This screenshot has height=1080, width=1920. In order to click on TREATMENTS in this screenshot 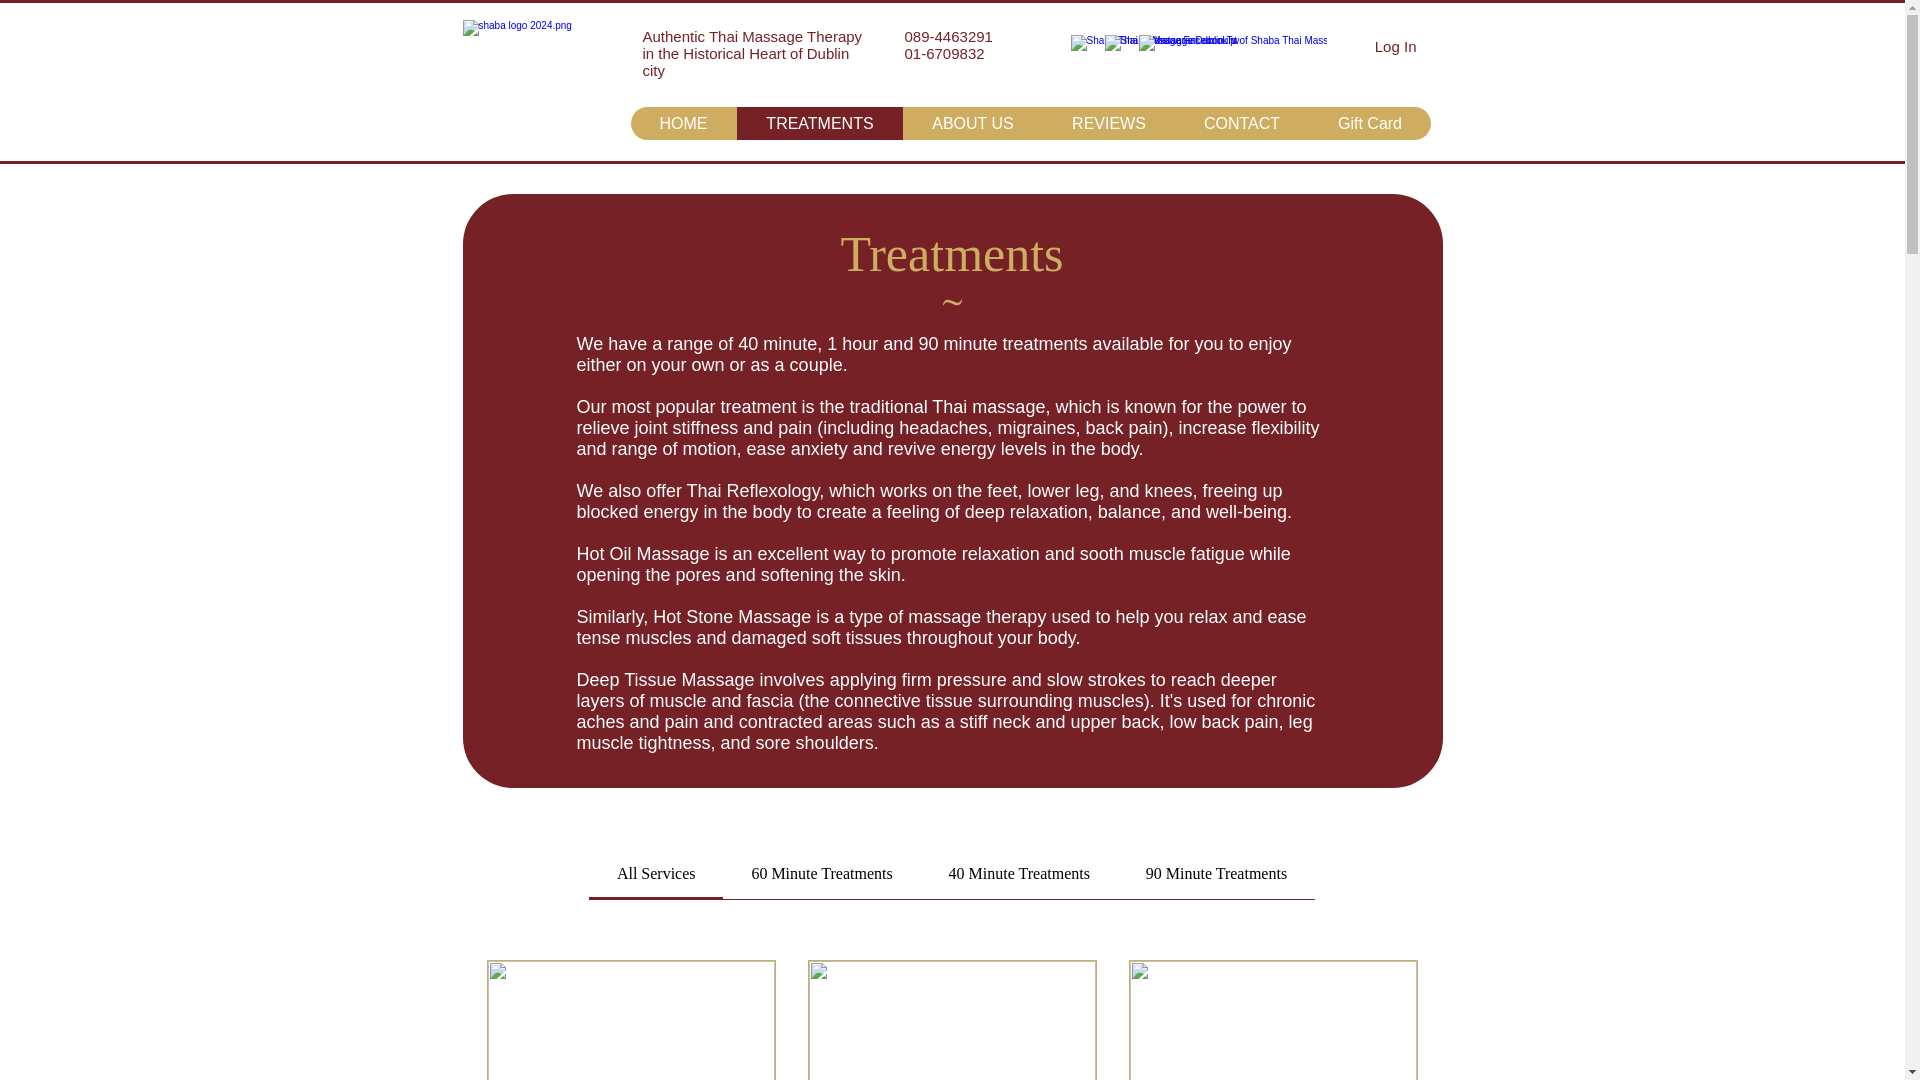, I will do `click(818, 123)`.